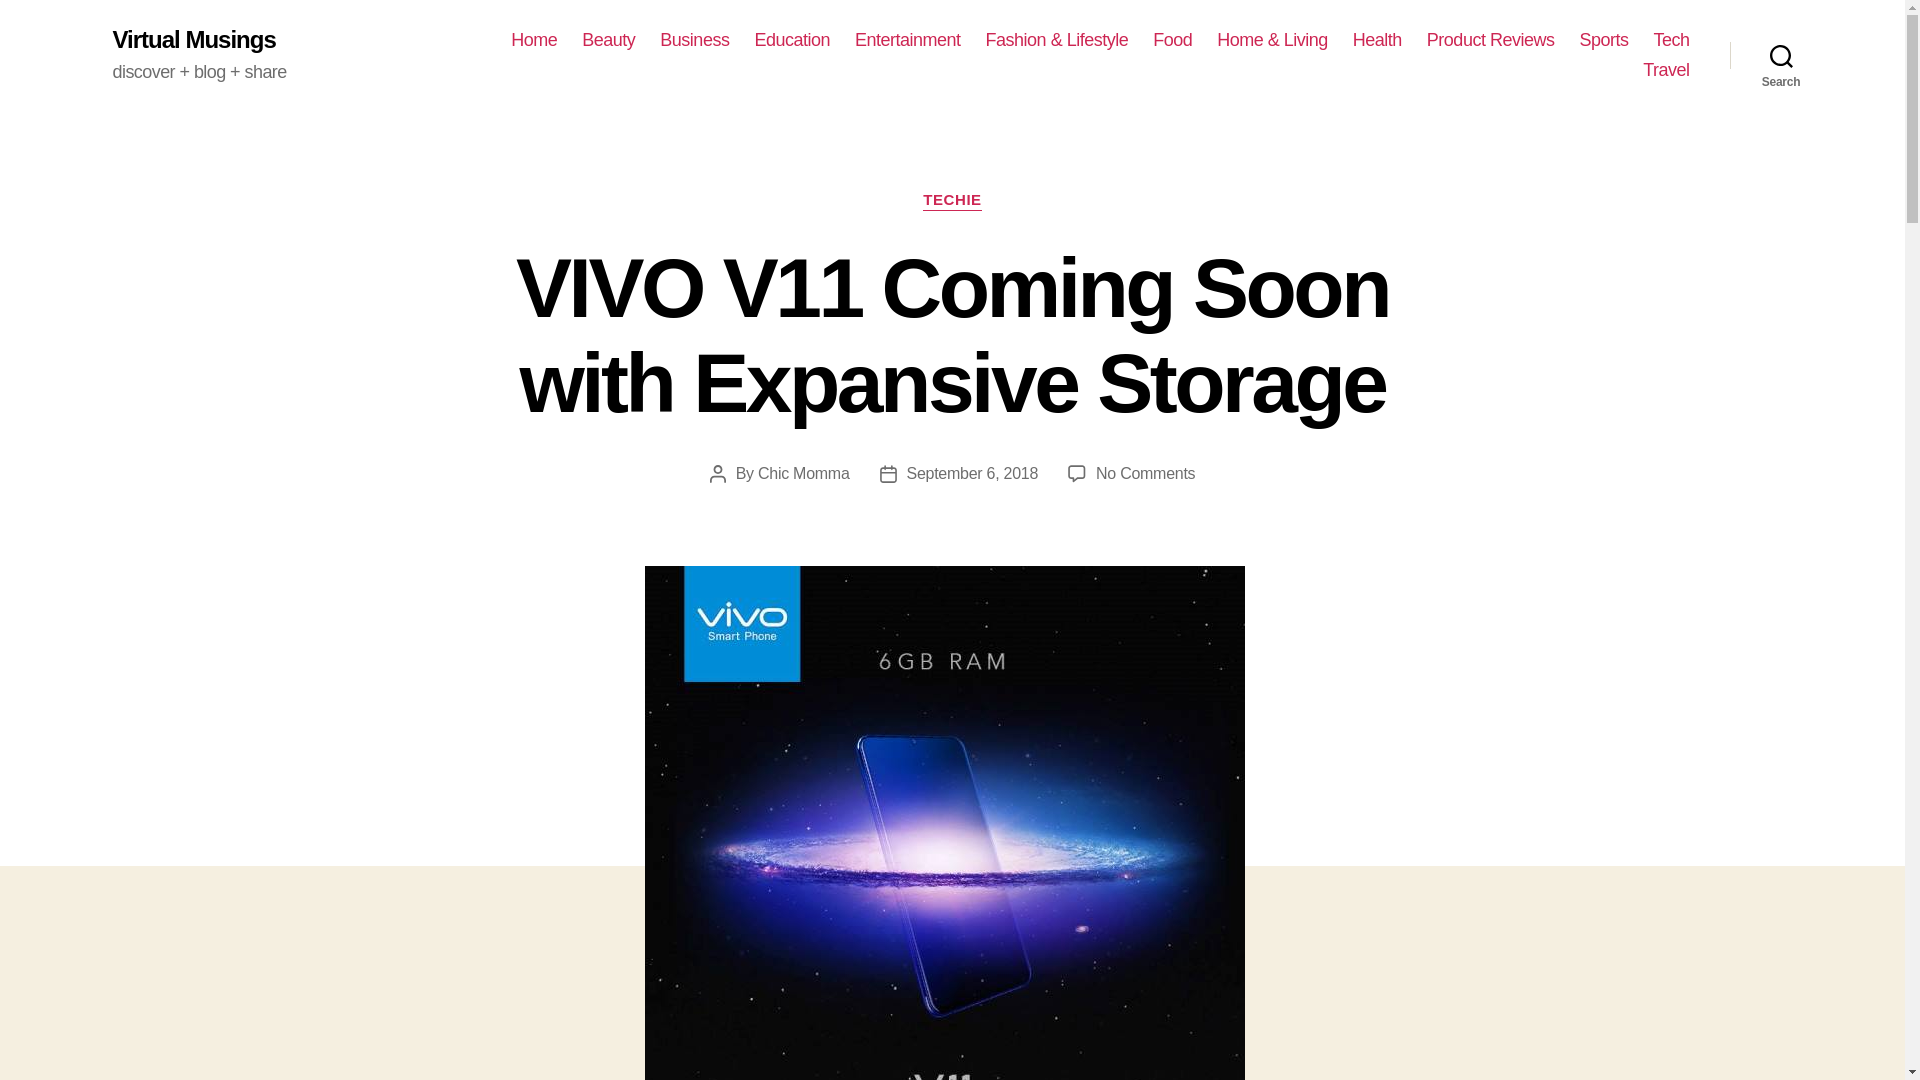 The width and height of the screenshot is (1920, 1080). What do you see at coordinates (908, 40) in the screenshot?
I see `Entertainment` at bounding box center [908, 40].